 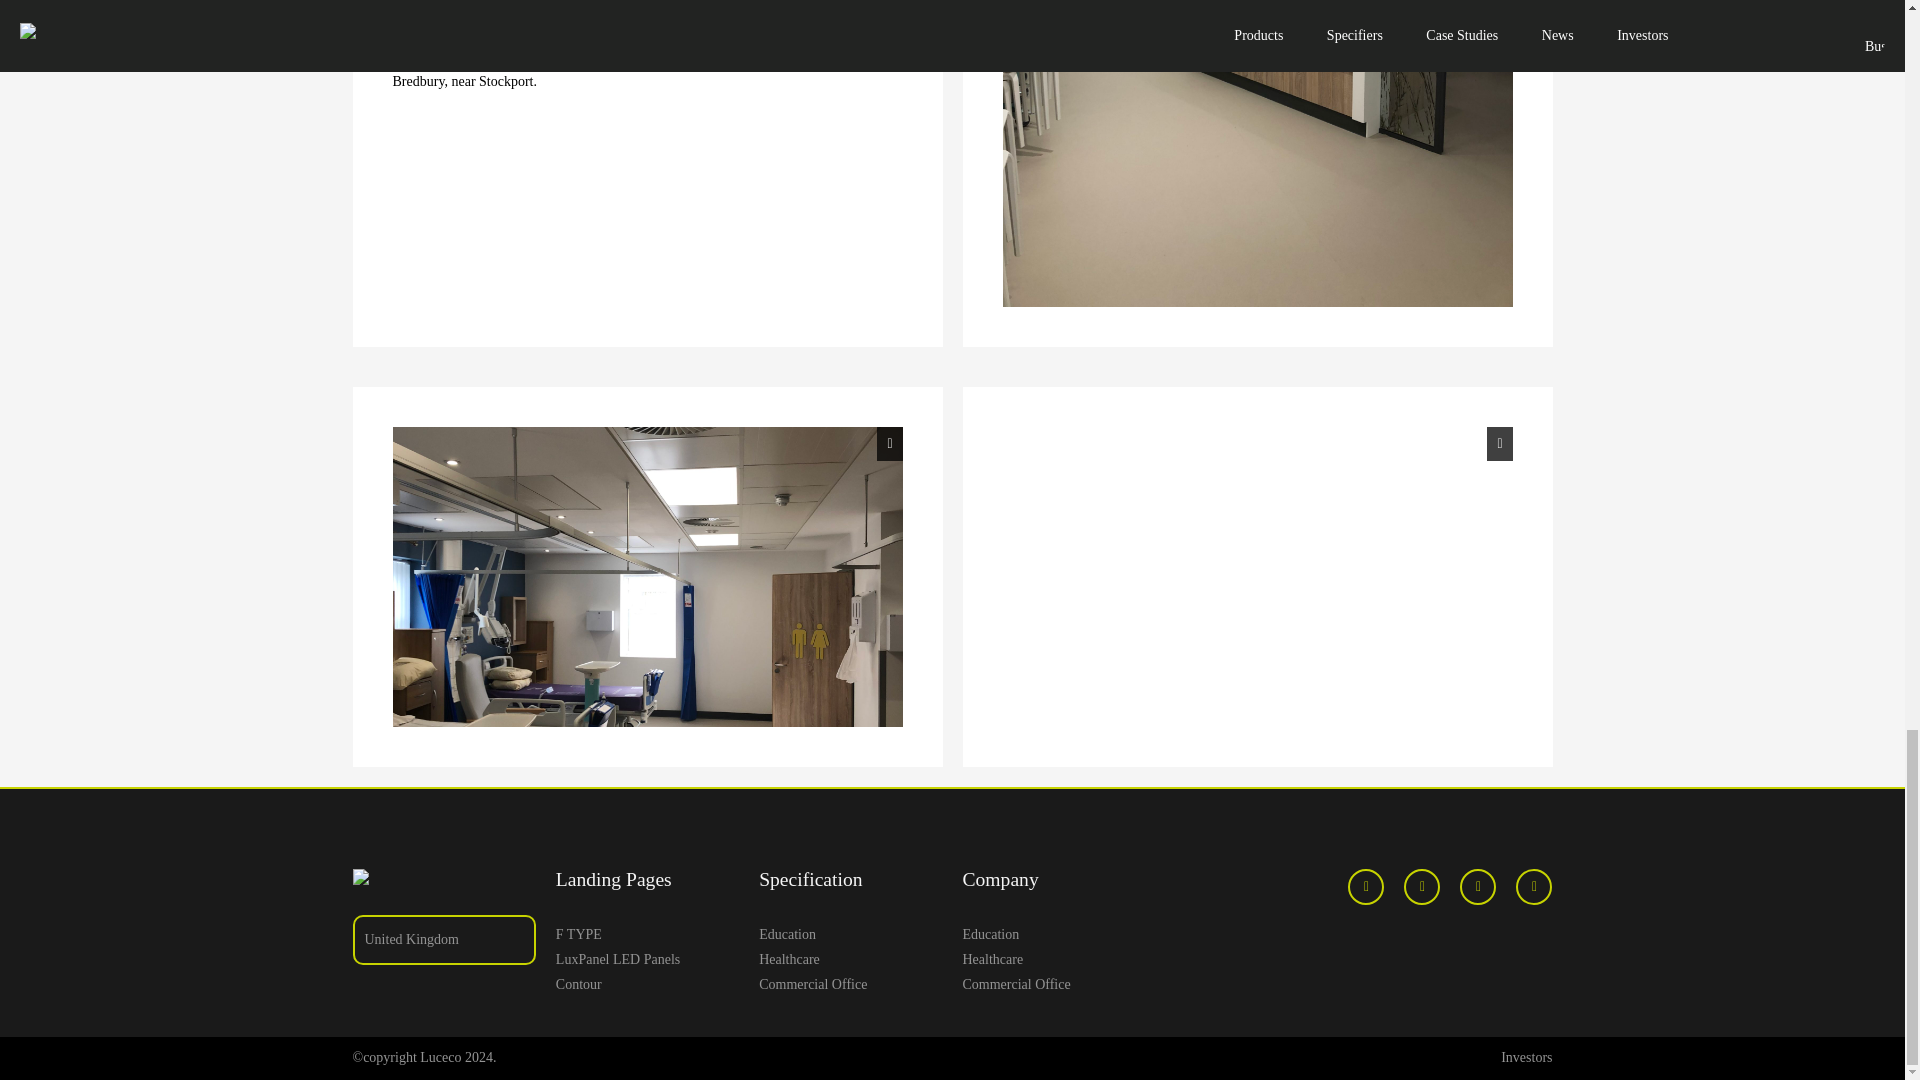 I want to click on Commercial Office, so click(x=850, y=984).